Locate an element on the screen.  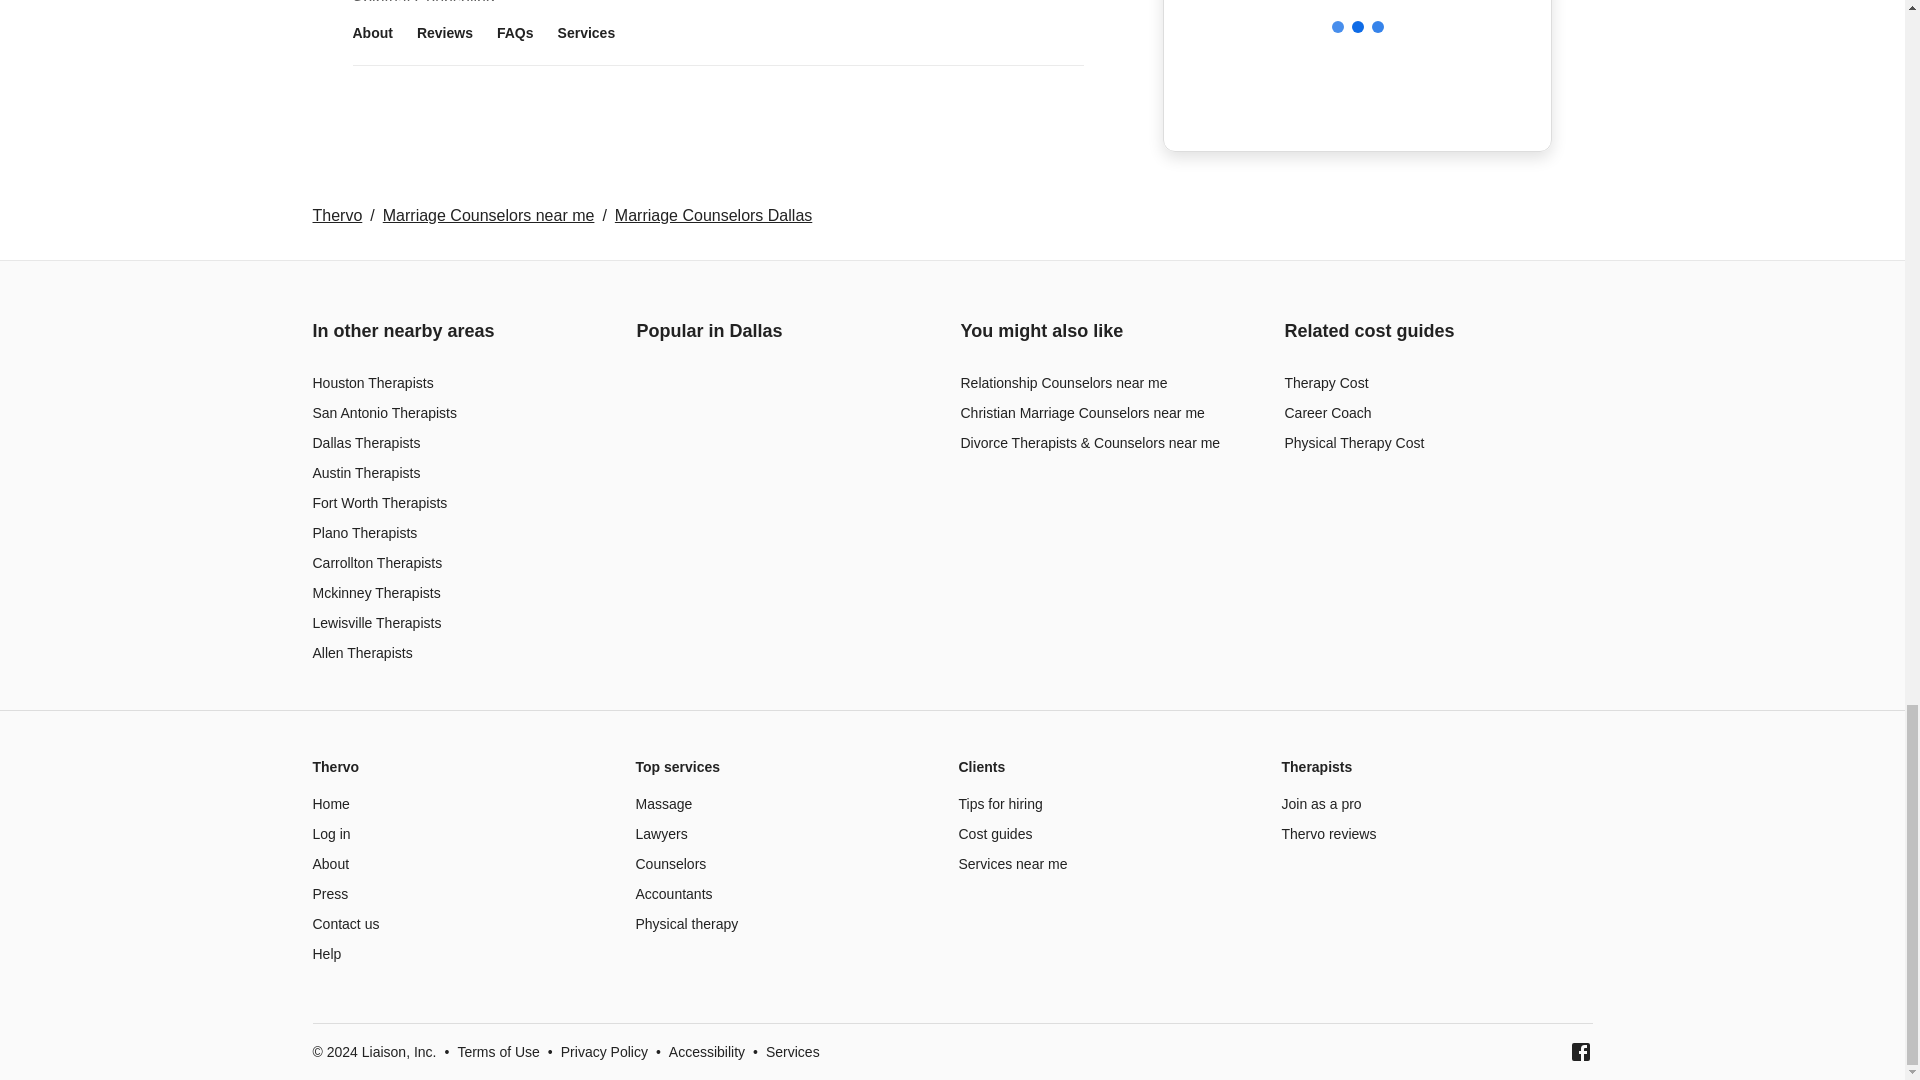
Austin Therapists is located at coordinates (366, 472).